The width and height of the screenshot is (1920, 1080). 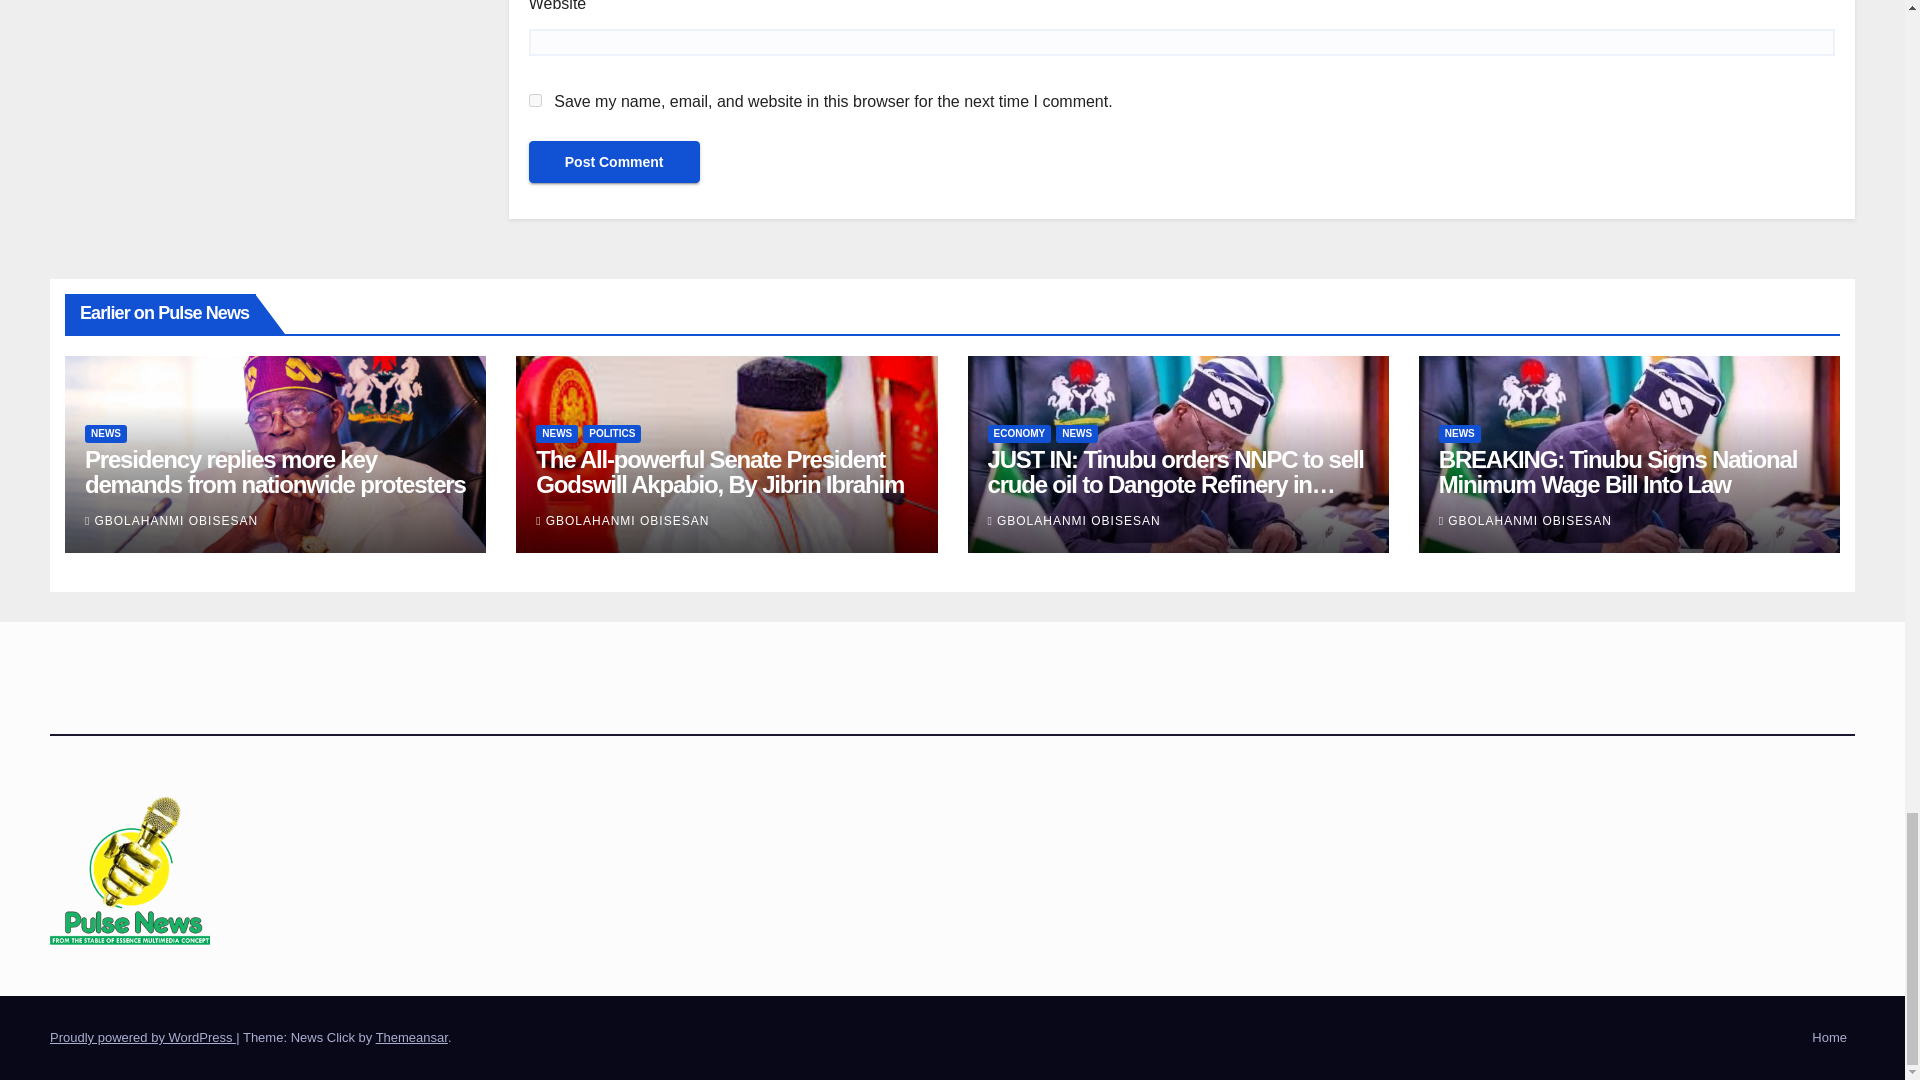 What do you see at coordinates (614, 162) in the screenshot?
I see `Post Comment` at bounding box center [614, 162].